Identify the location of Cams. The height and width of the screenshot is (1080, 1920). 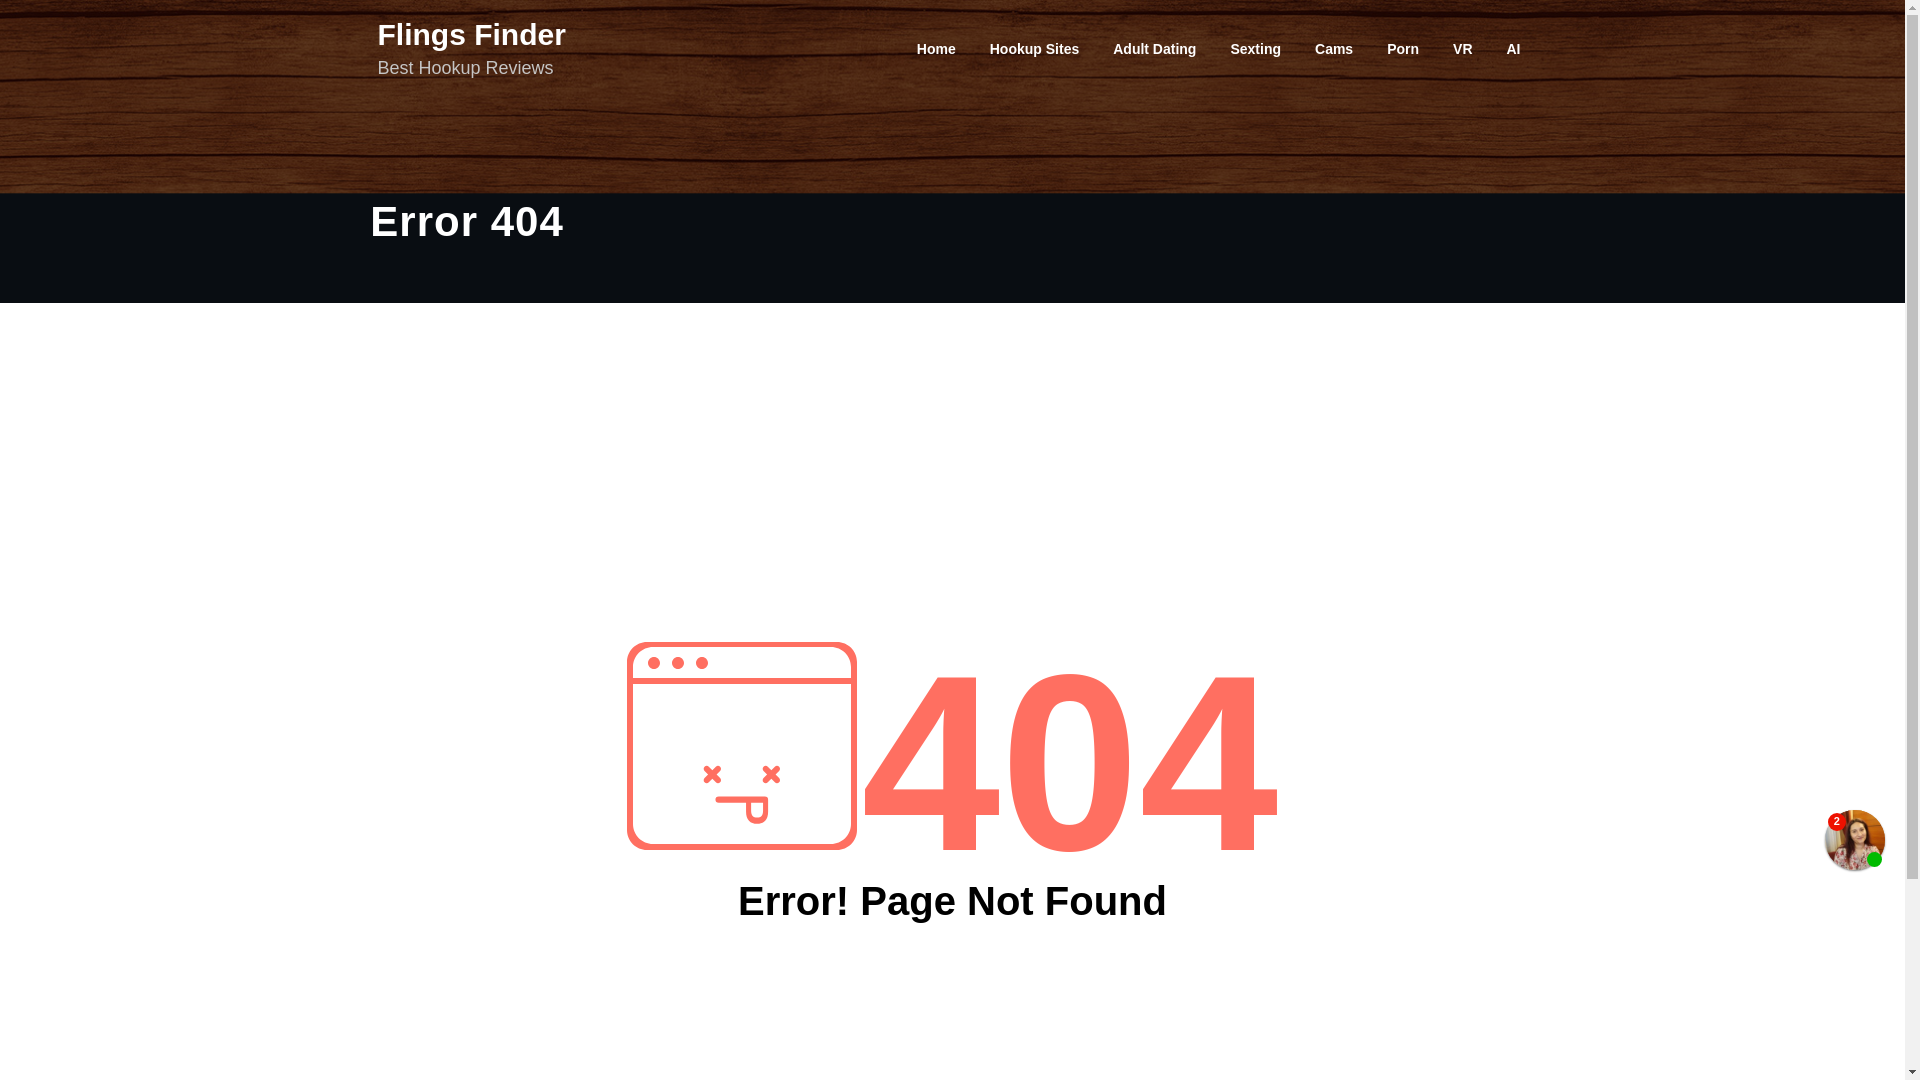
(1334, 48).